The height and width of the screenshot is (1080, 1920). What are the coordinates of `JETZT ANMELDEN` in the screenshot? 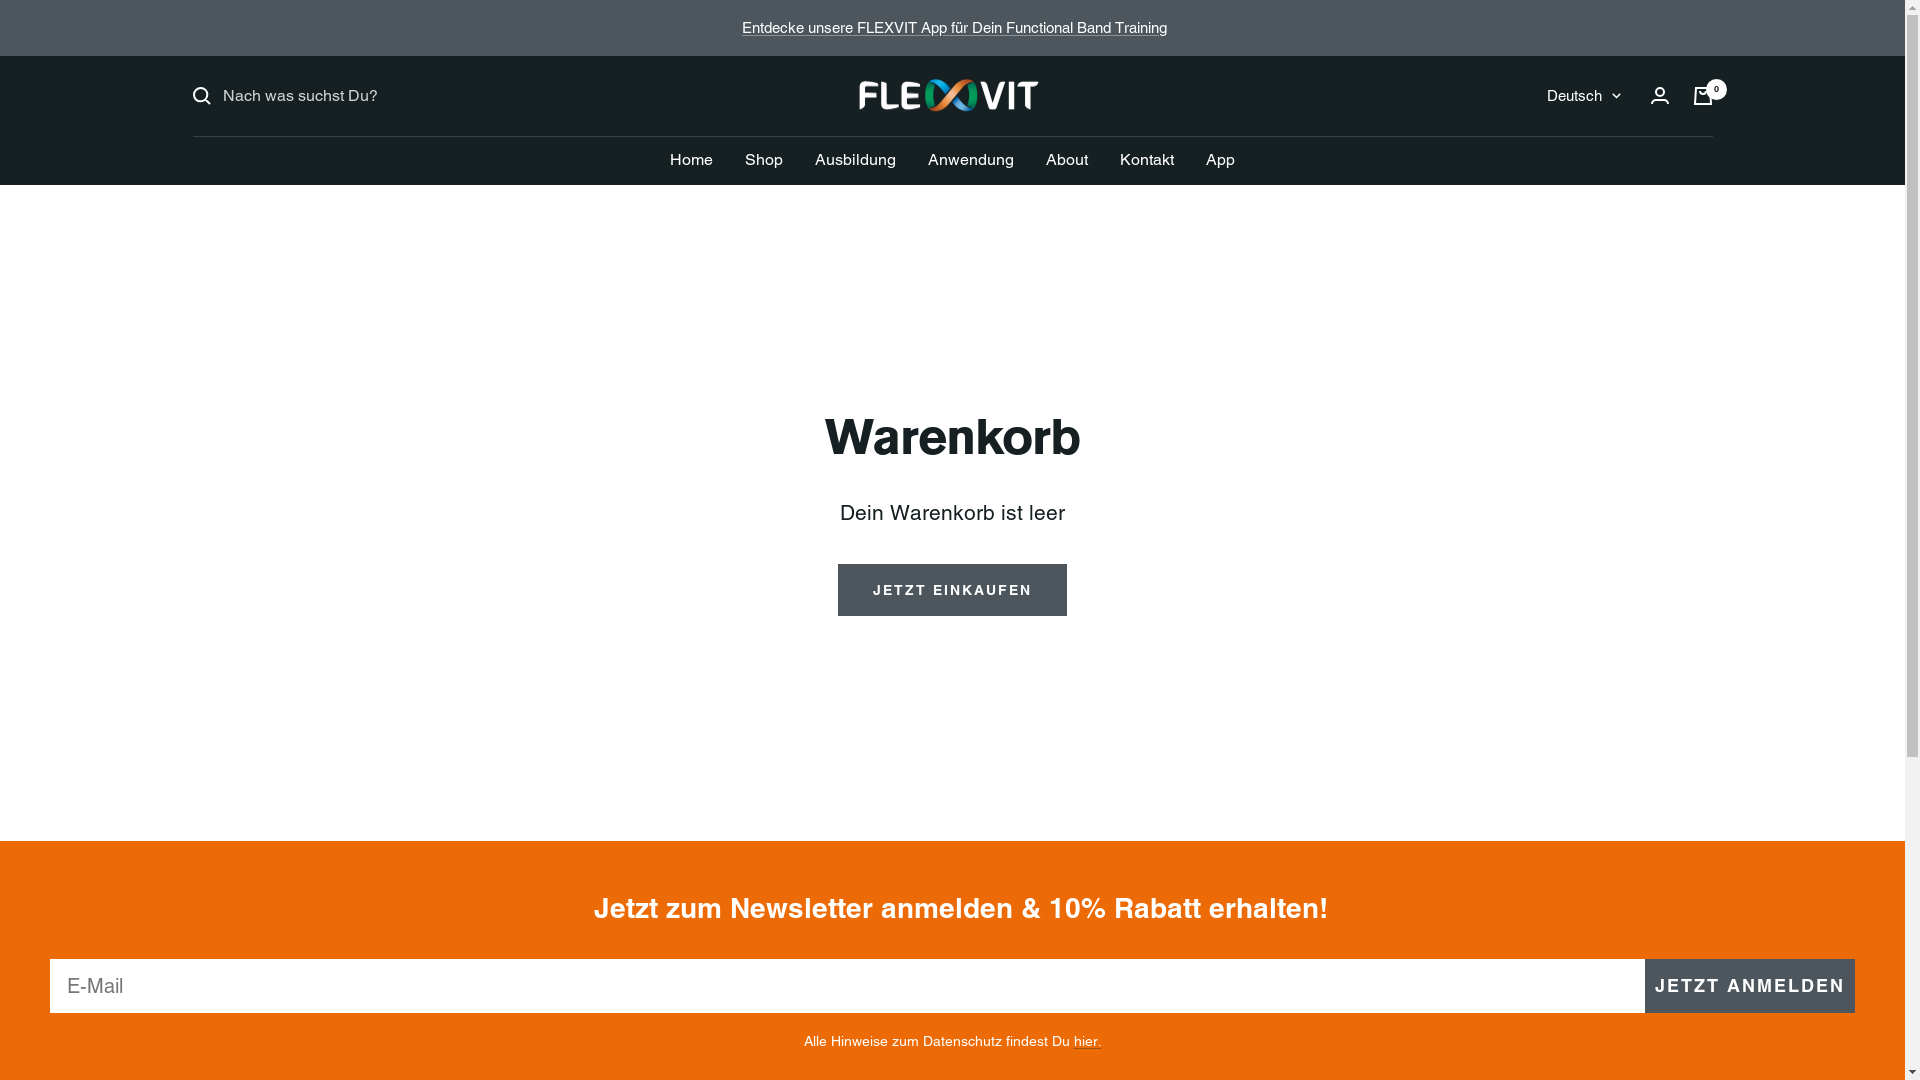 It's located at (1750, 986).